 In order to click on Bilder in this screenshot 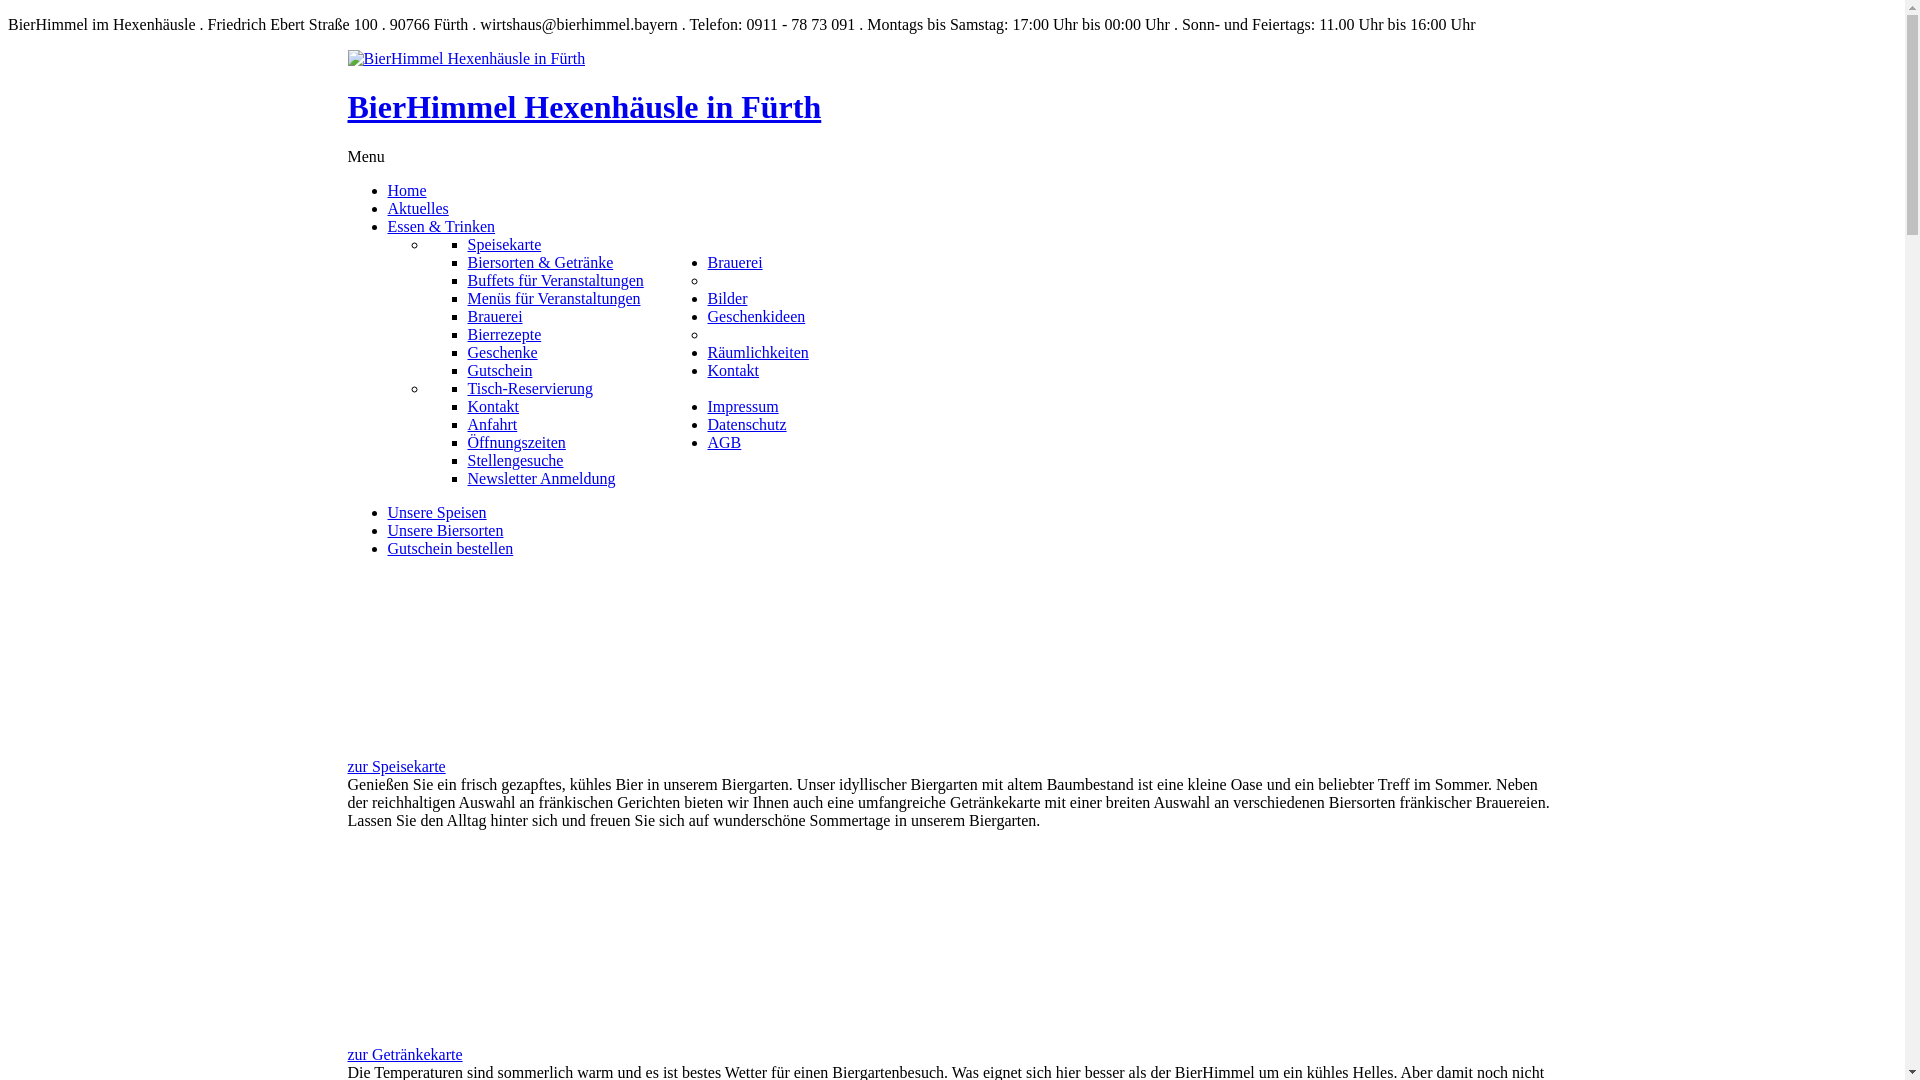, I will do `click(728, 298)`.